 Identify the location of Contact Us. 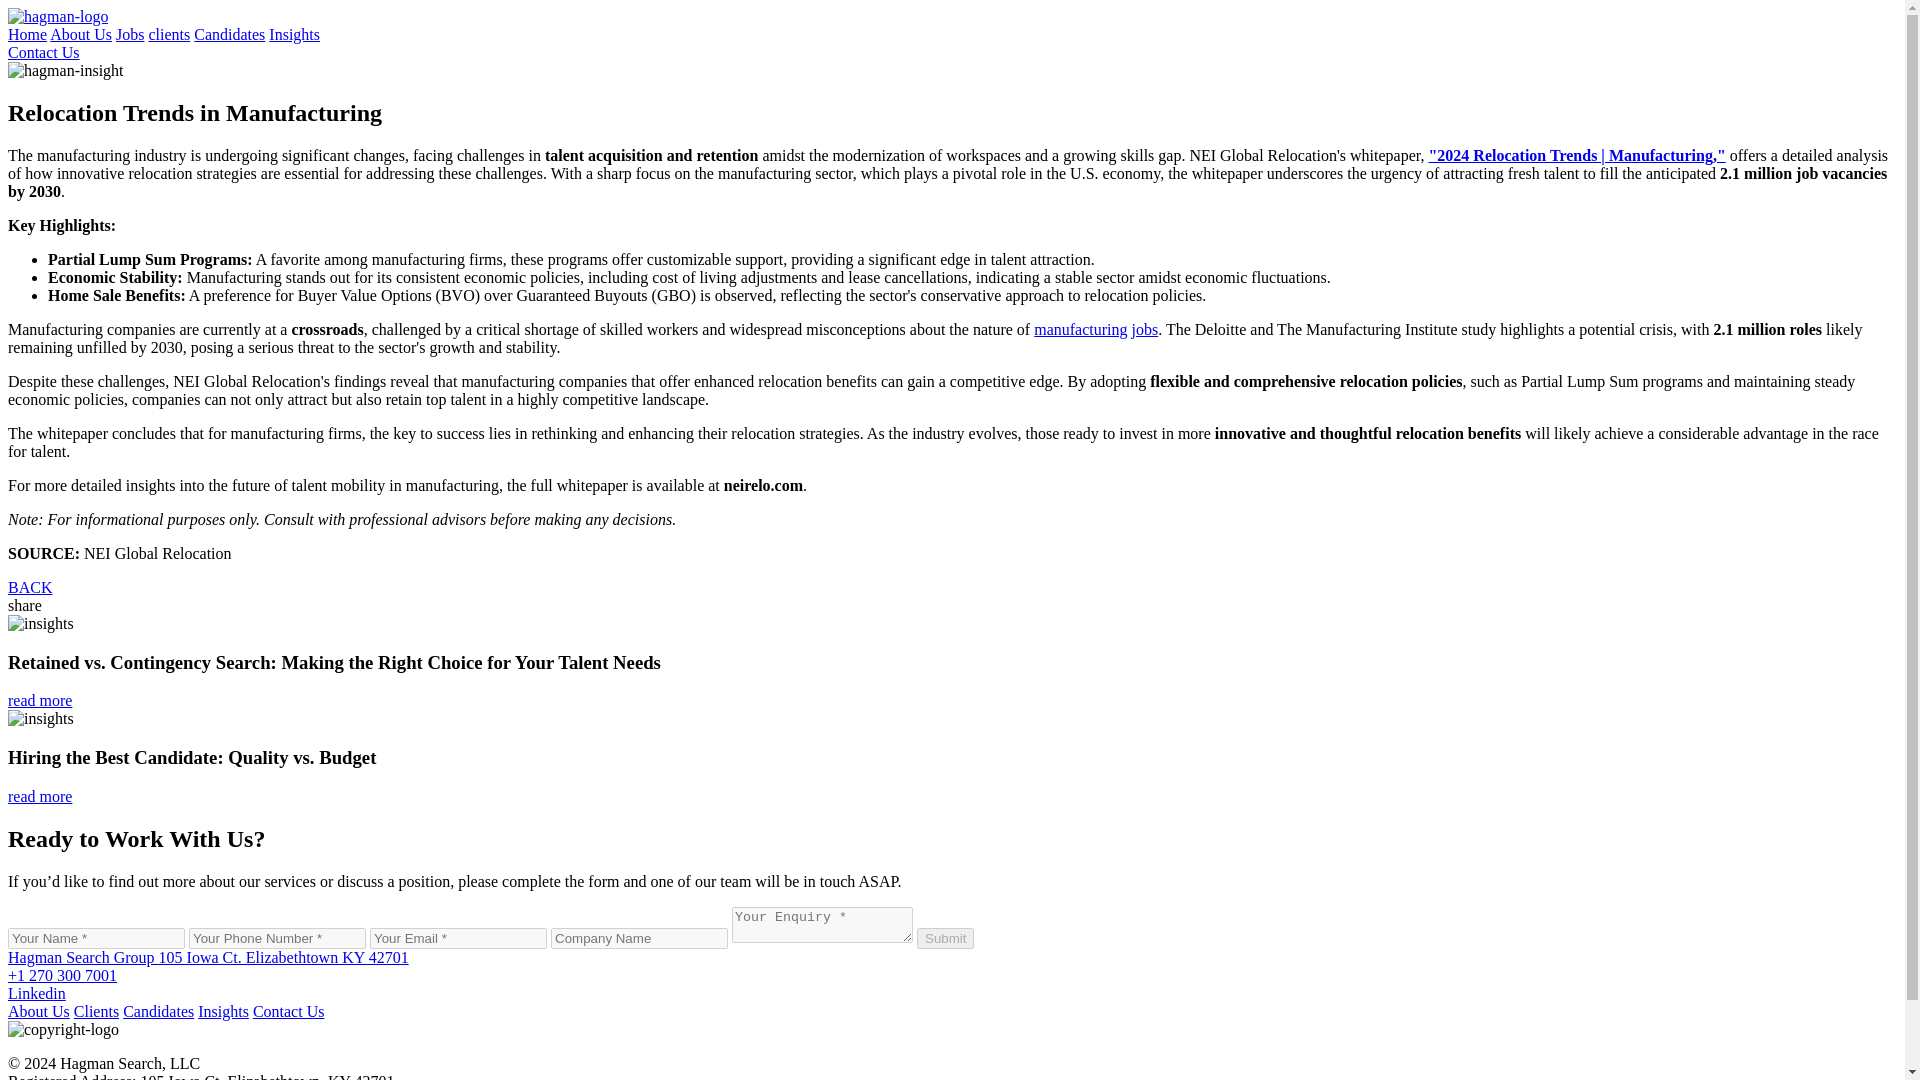
(44, 52).